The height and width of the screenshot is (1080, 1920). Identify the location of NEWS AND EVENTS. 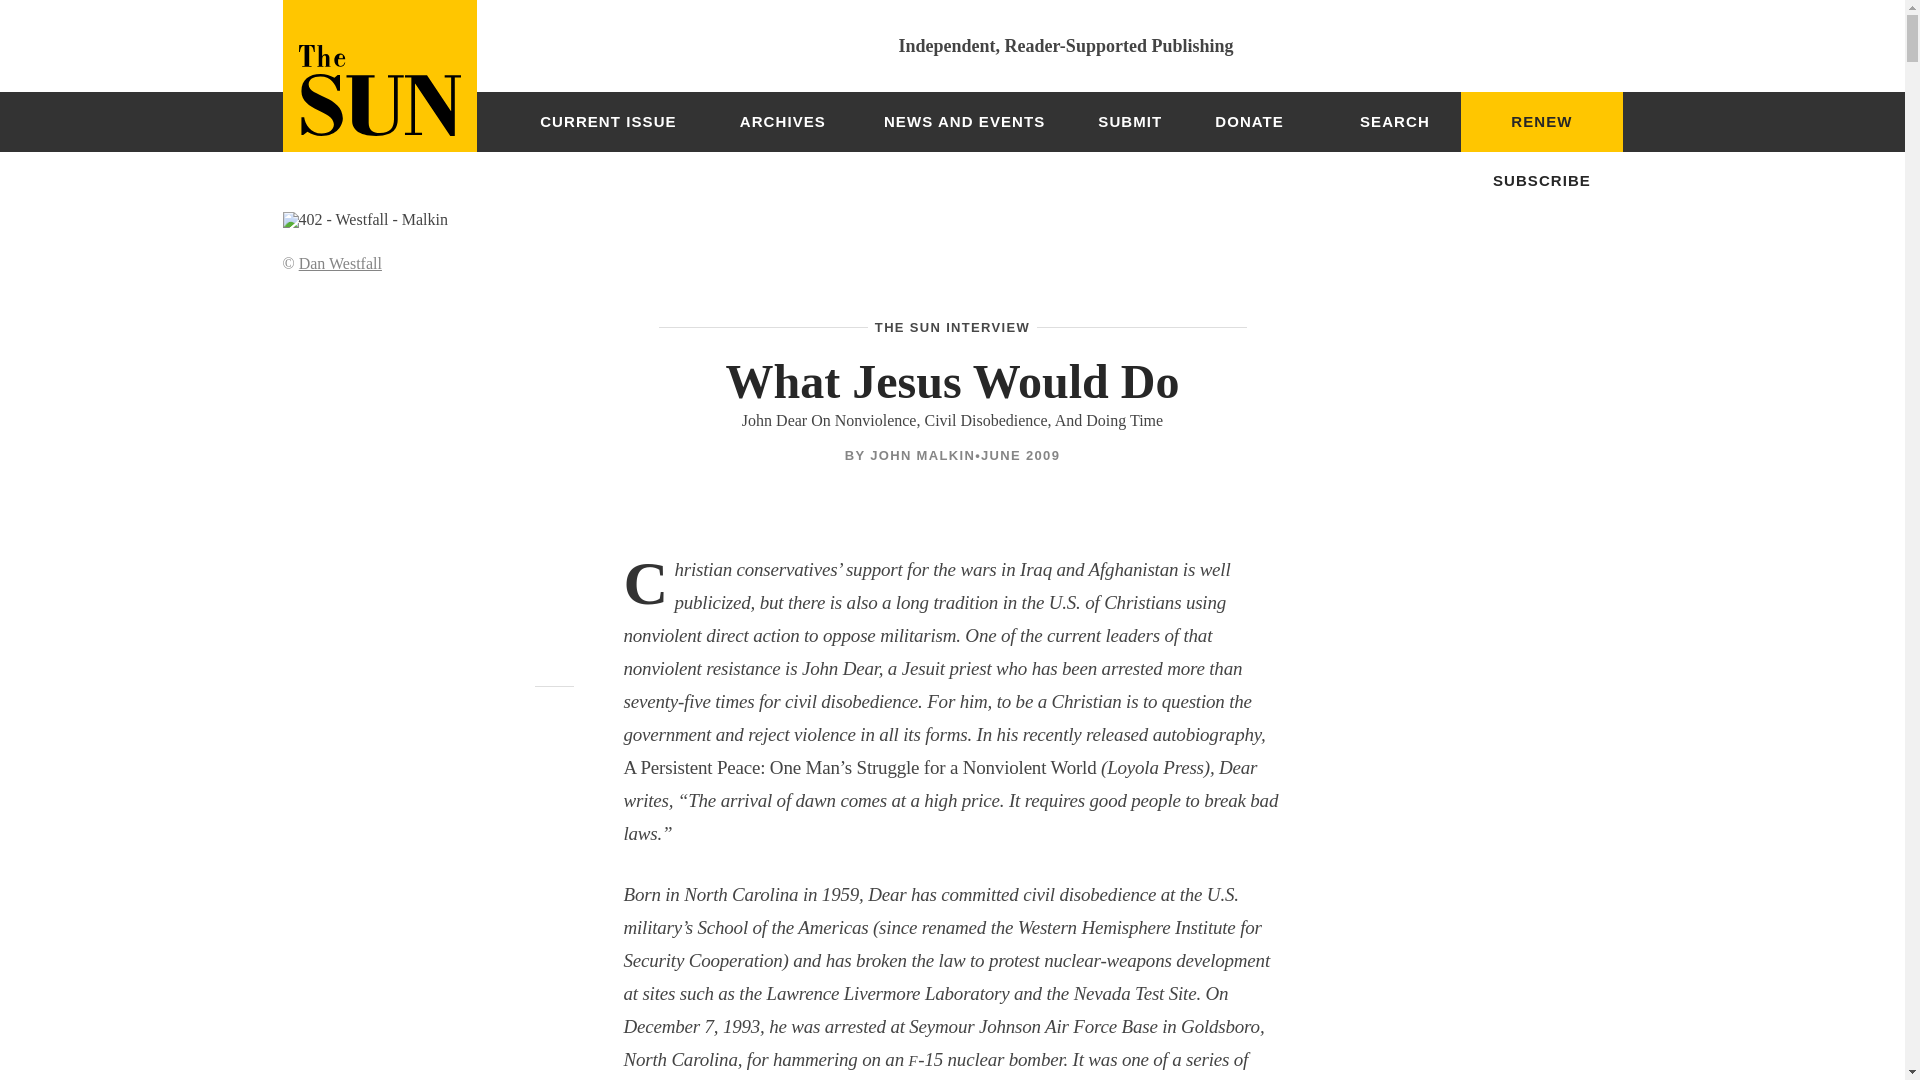
(964, 122).